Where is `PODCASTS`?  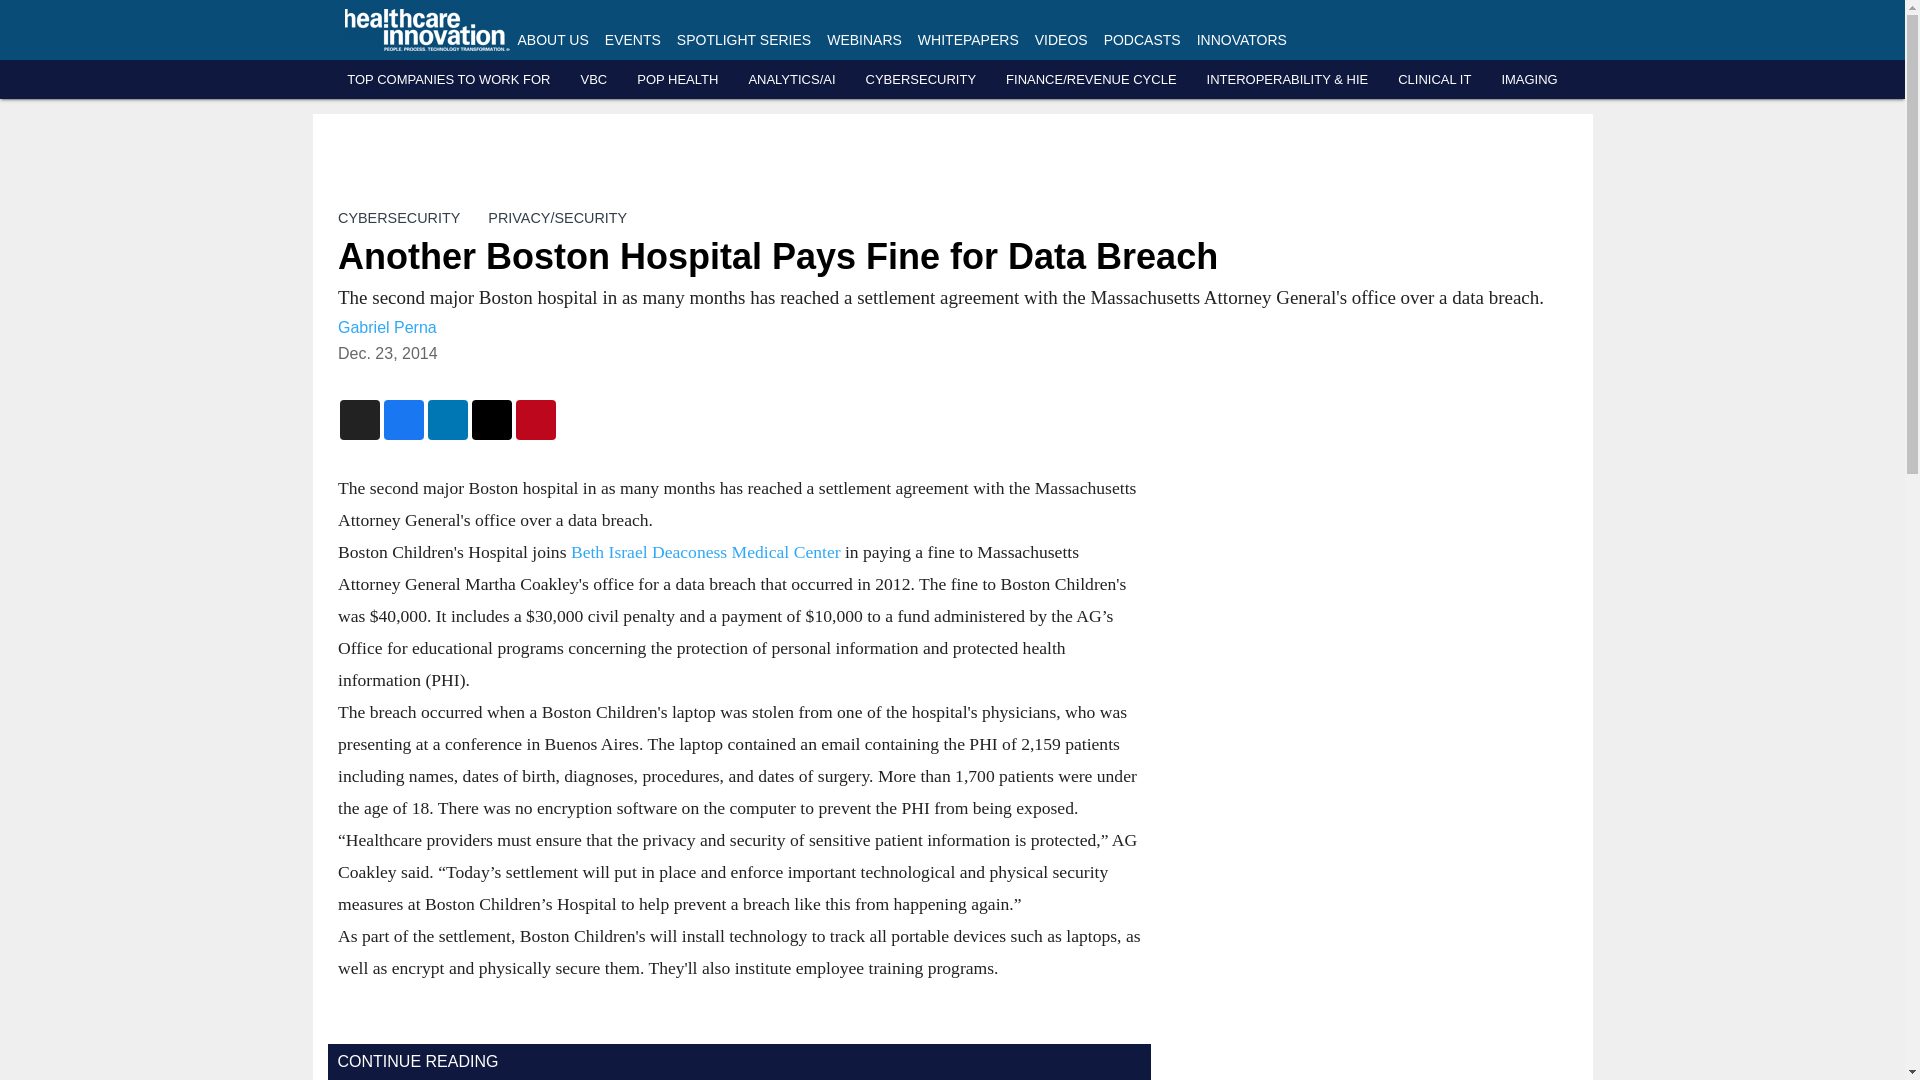 PODCASTS is located at coordinates (1142, 40).